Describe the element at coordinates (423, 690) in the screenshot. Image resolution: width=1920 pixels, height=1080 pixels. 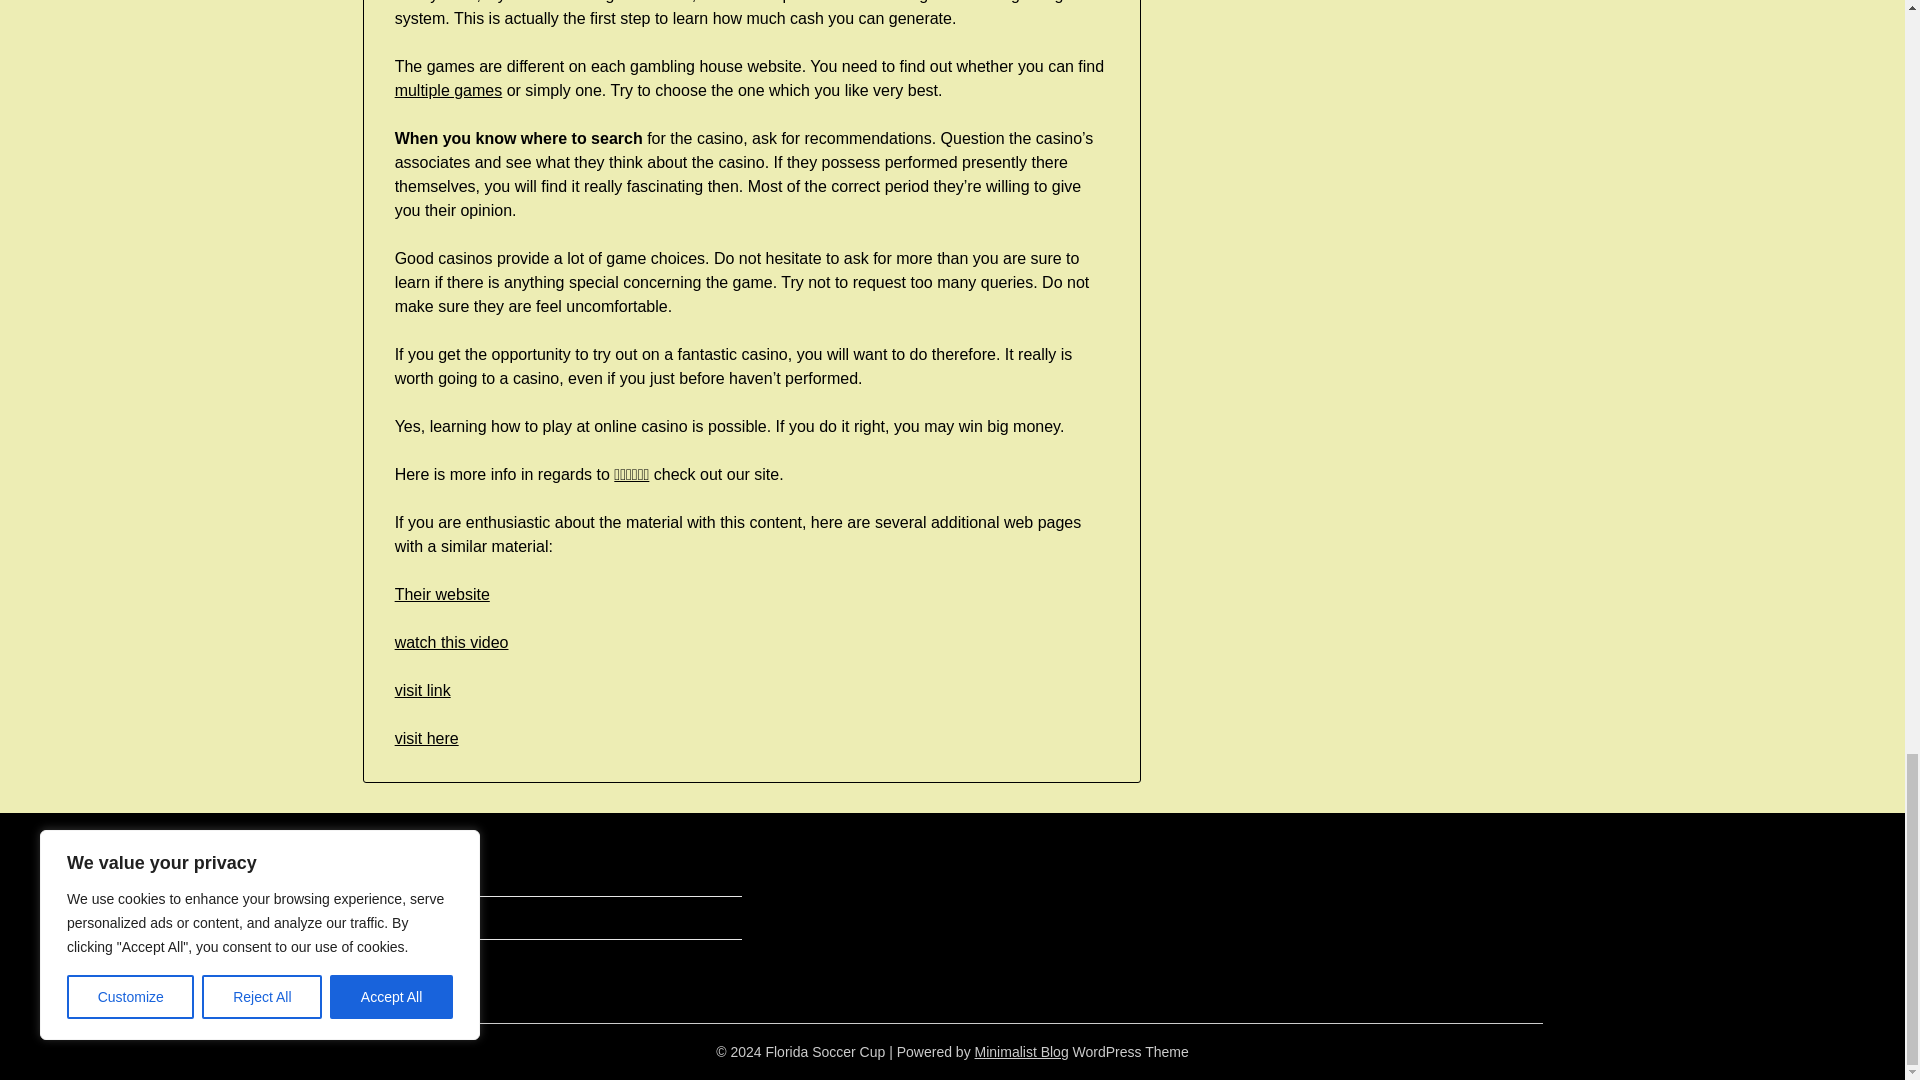
I see `visit link` at that location.